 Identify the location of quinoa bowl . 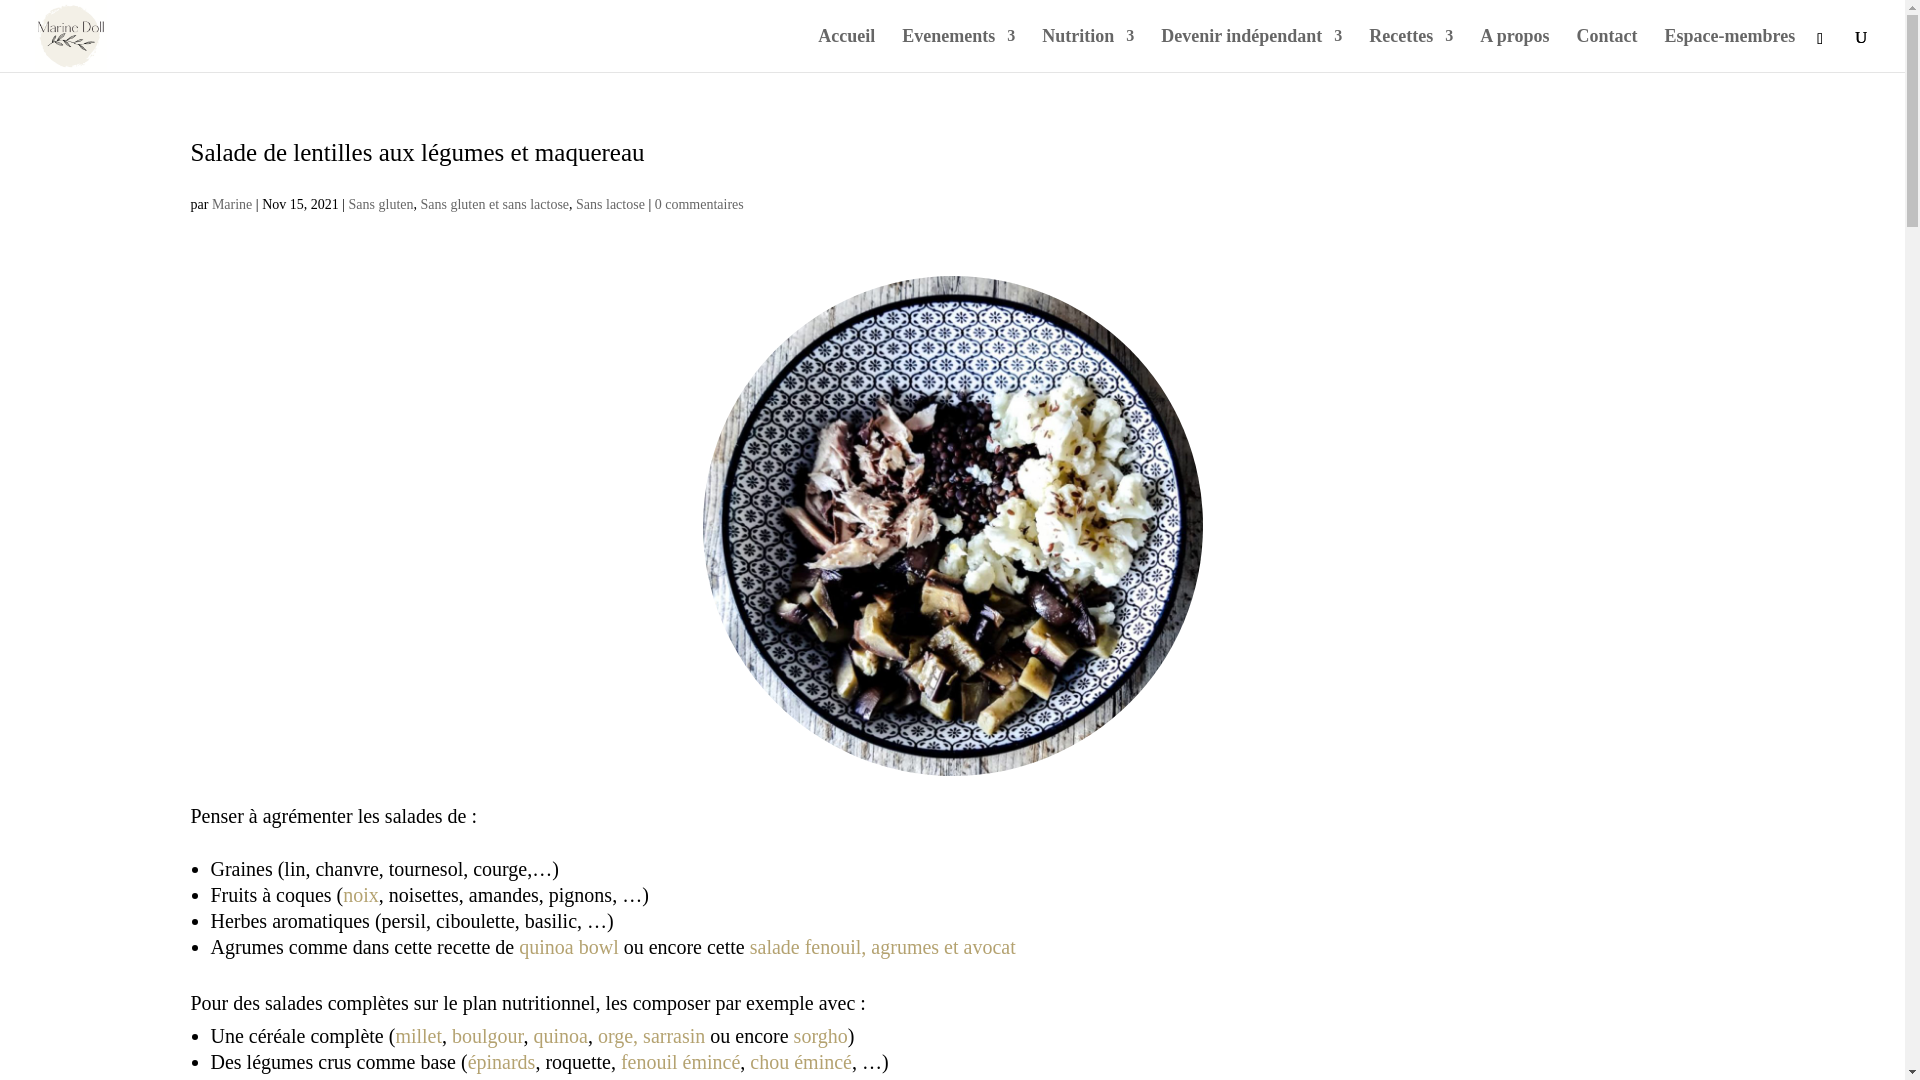
(571, 947).